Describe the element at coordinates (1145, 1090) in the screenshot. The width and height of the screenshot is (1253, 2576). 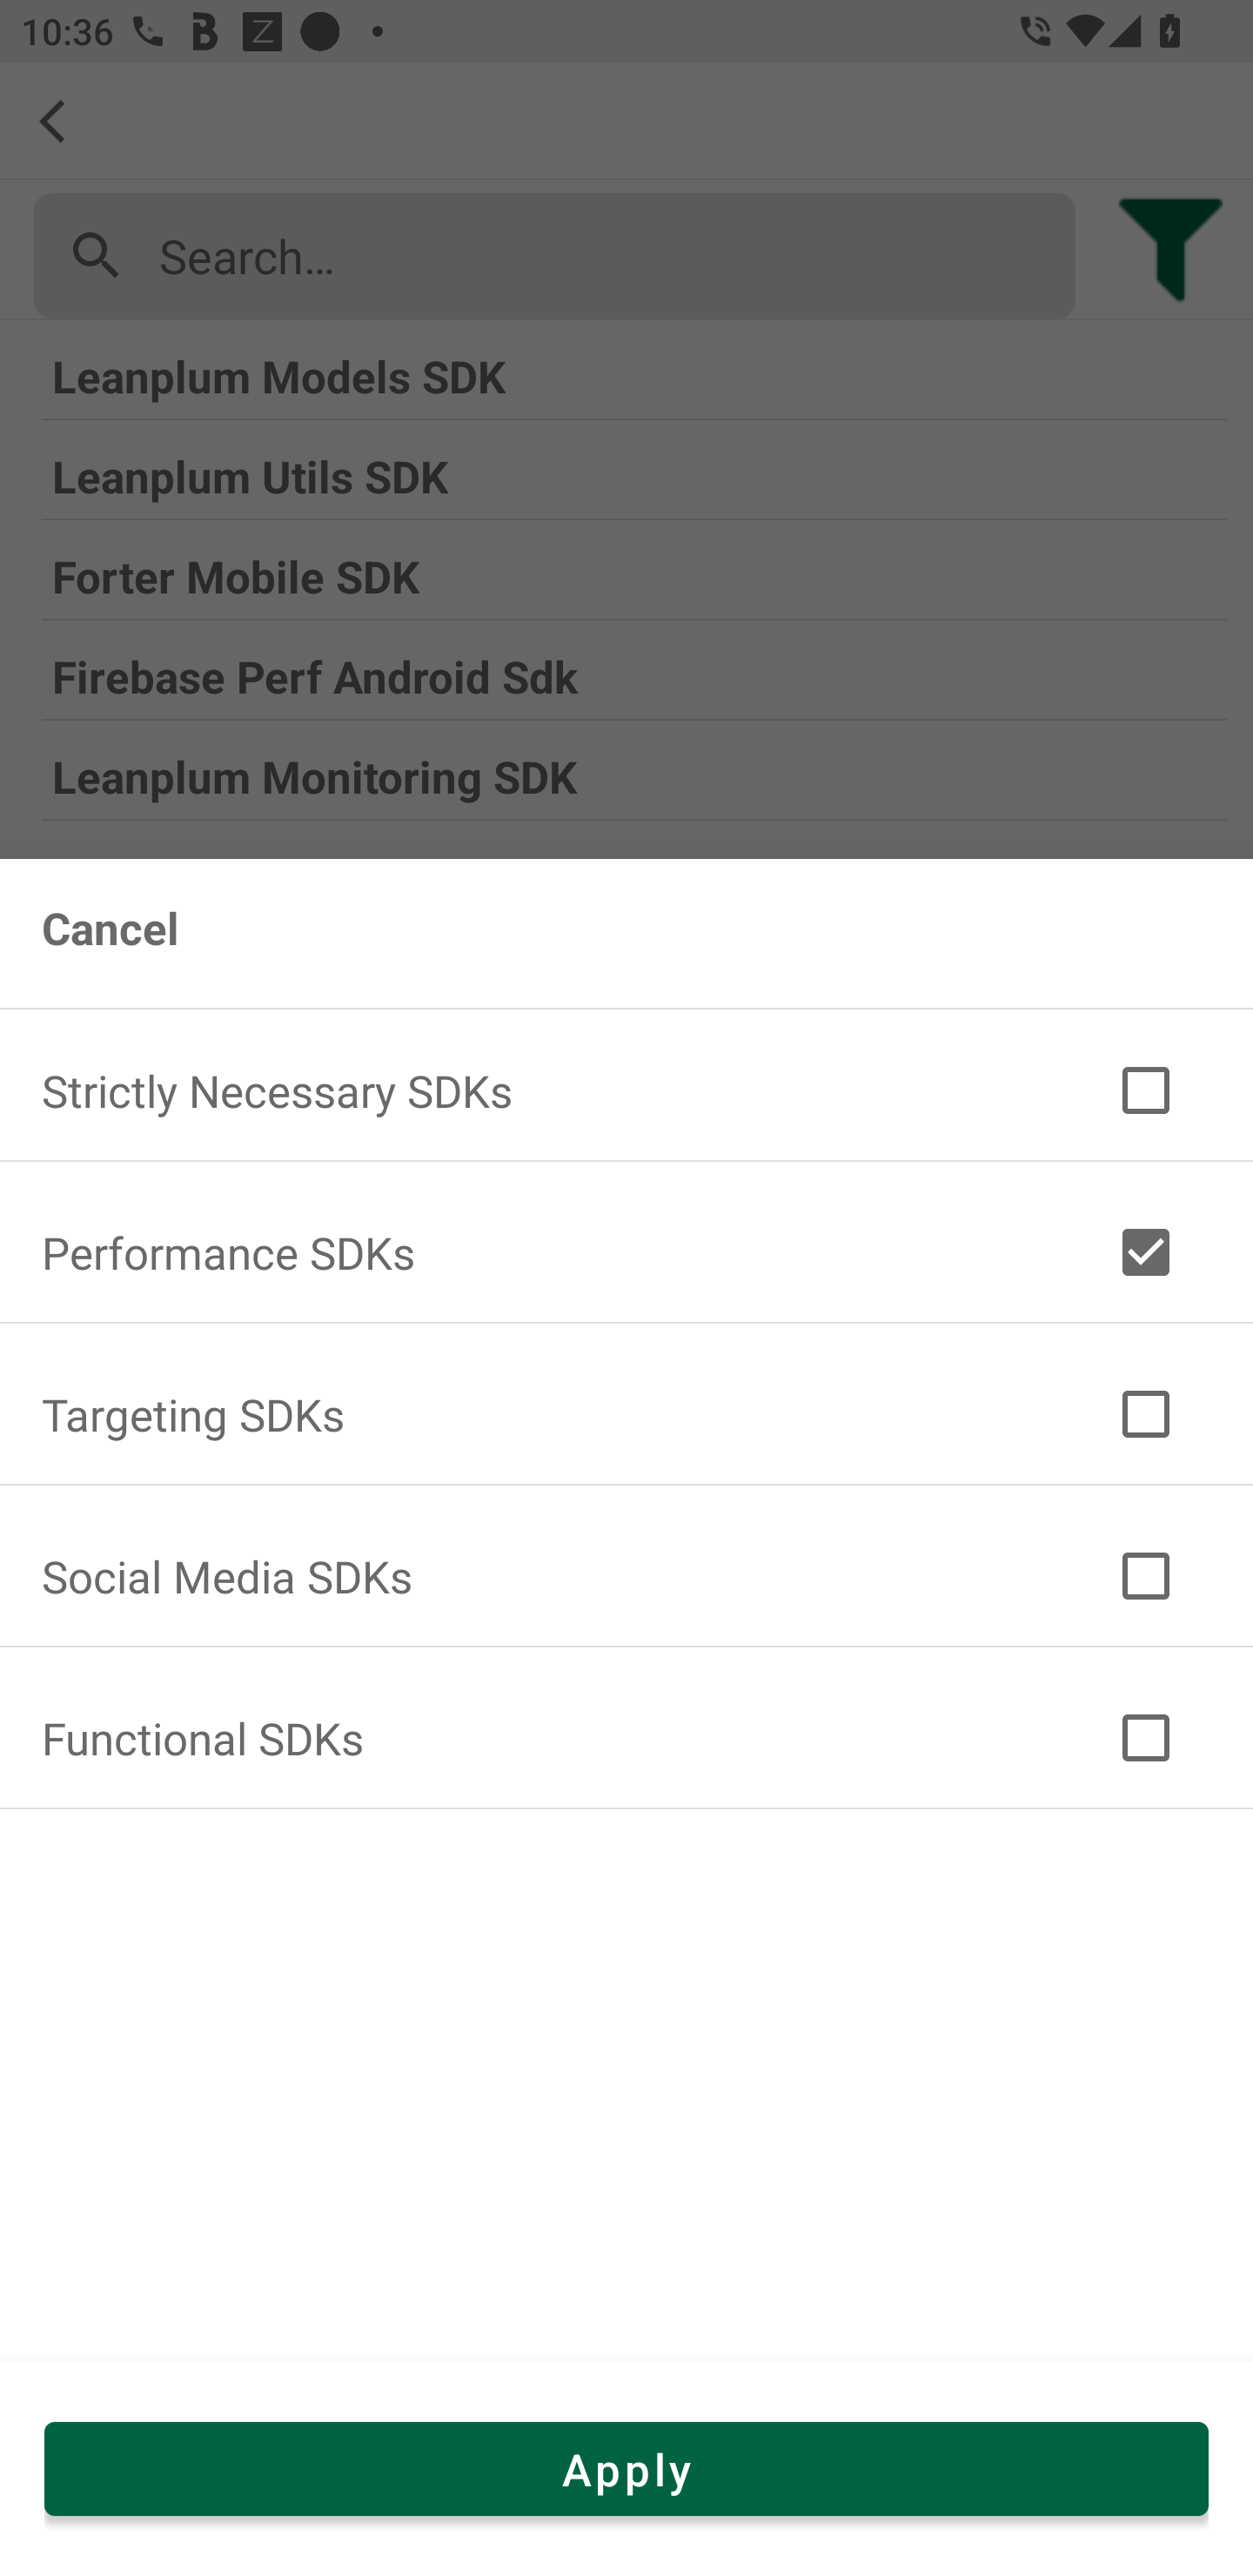
I see `Filter` at that location.